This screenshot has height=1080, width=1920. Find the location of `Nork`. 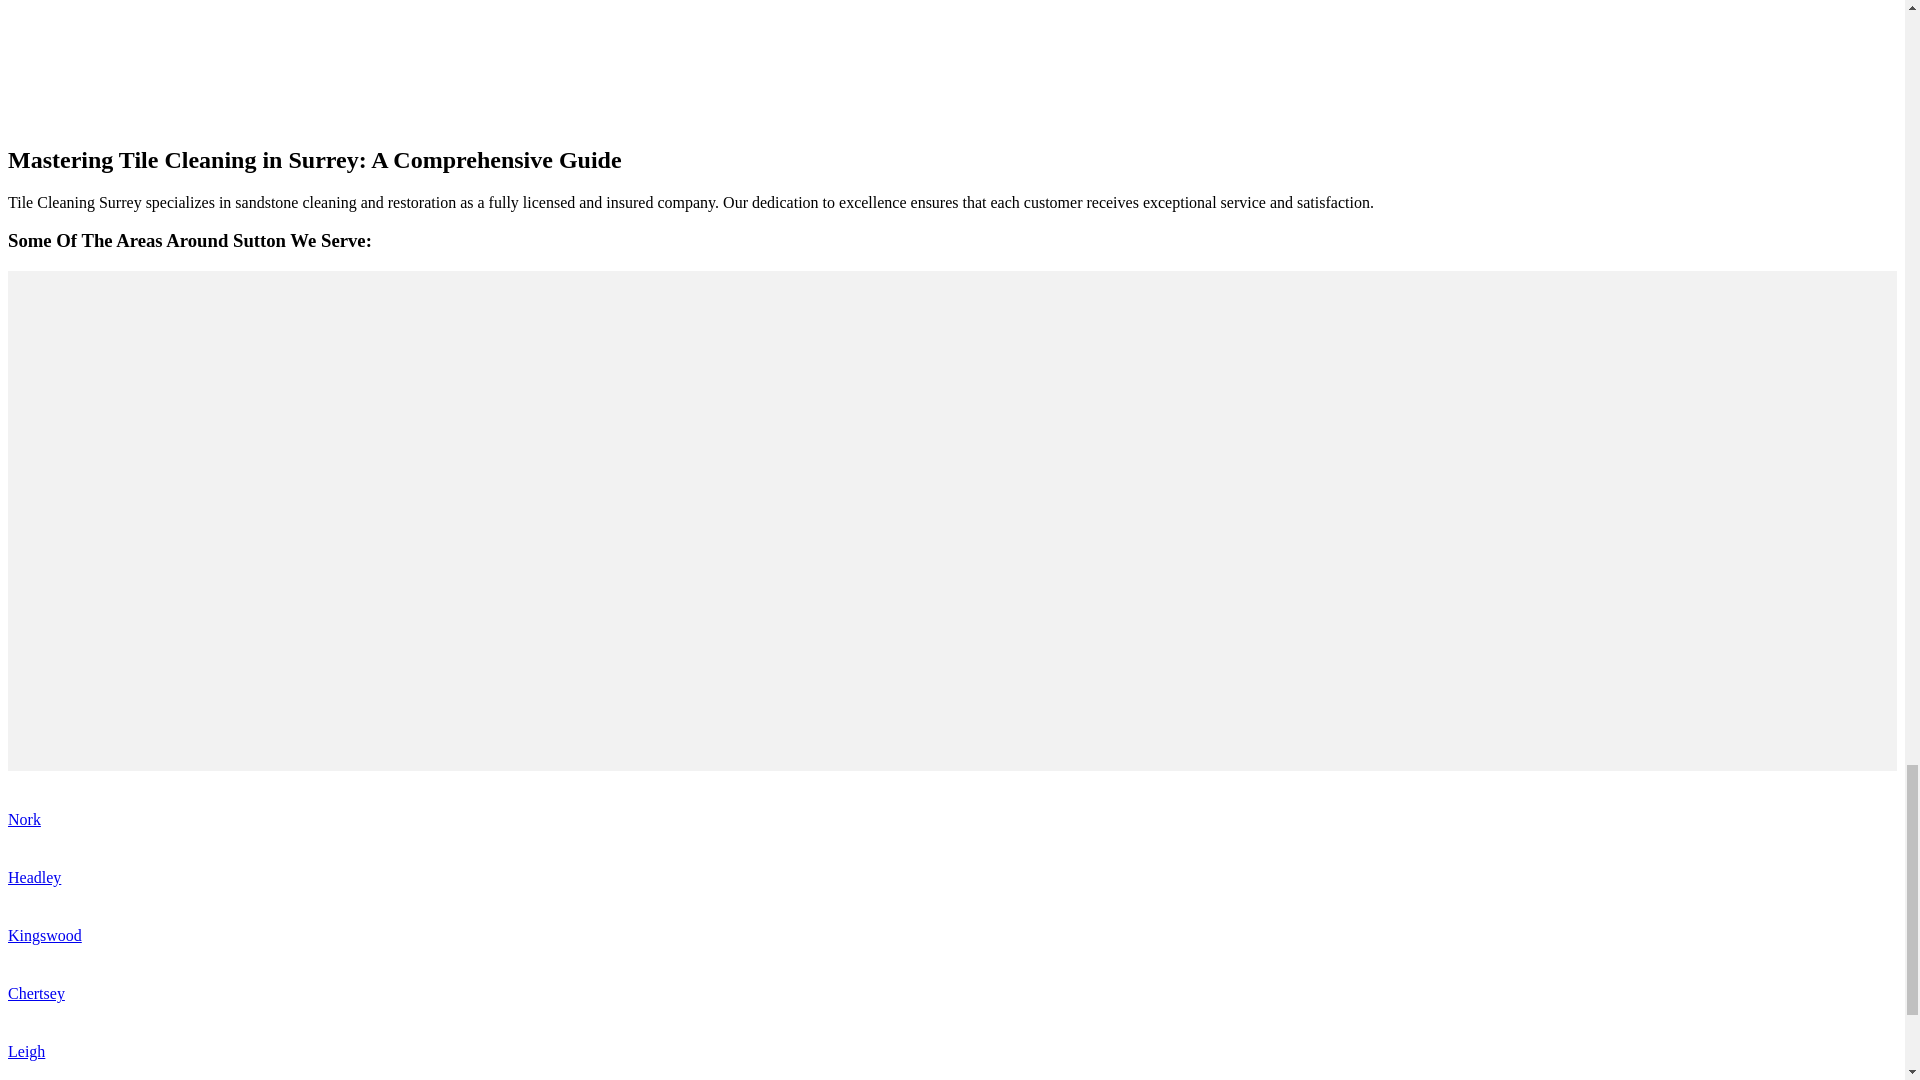

Nork is located at coordinates (24, 820).